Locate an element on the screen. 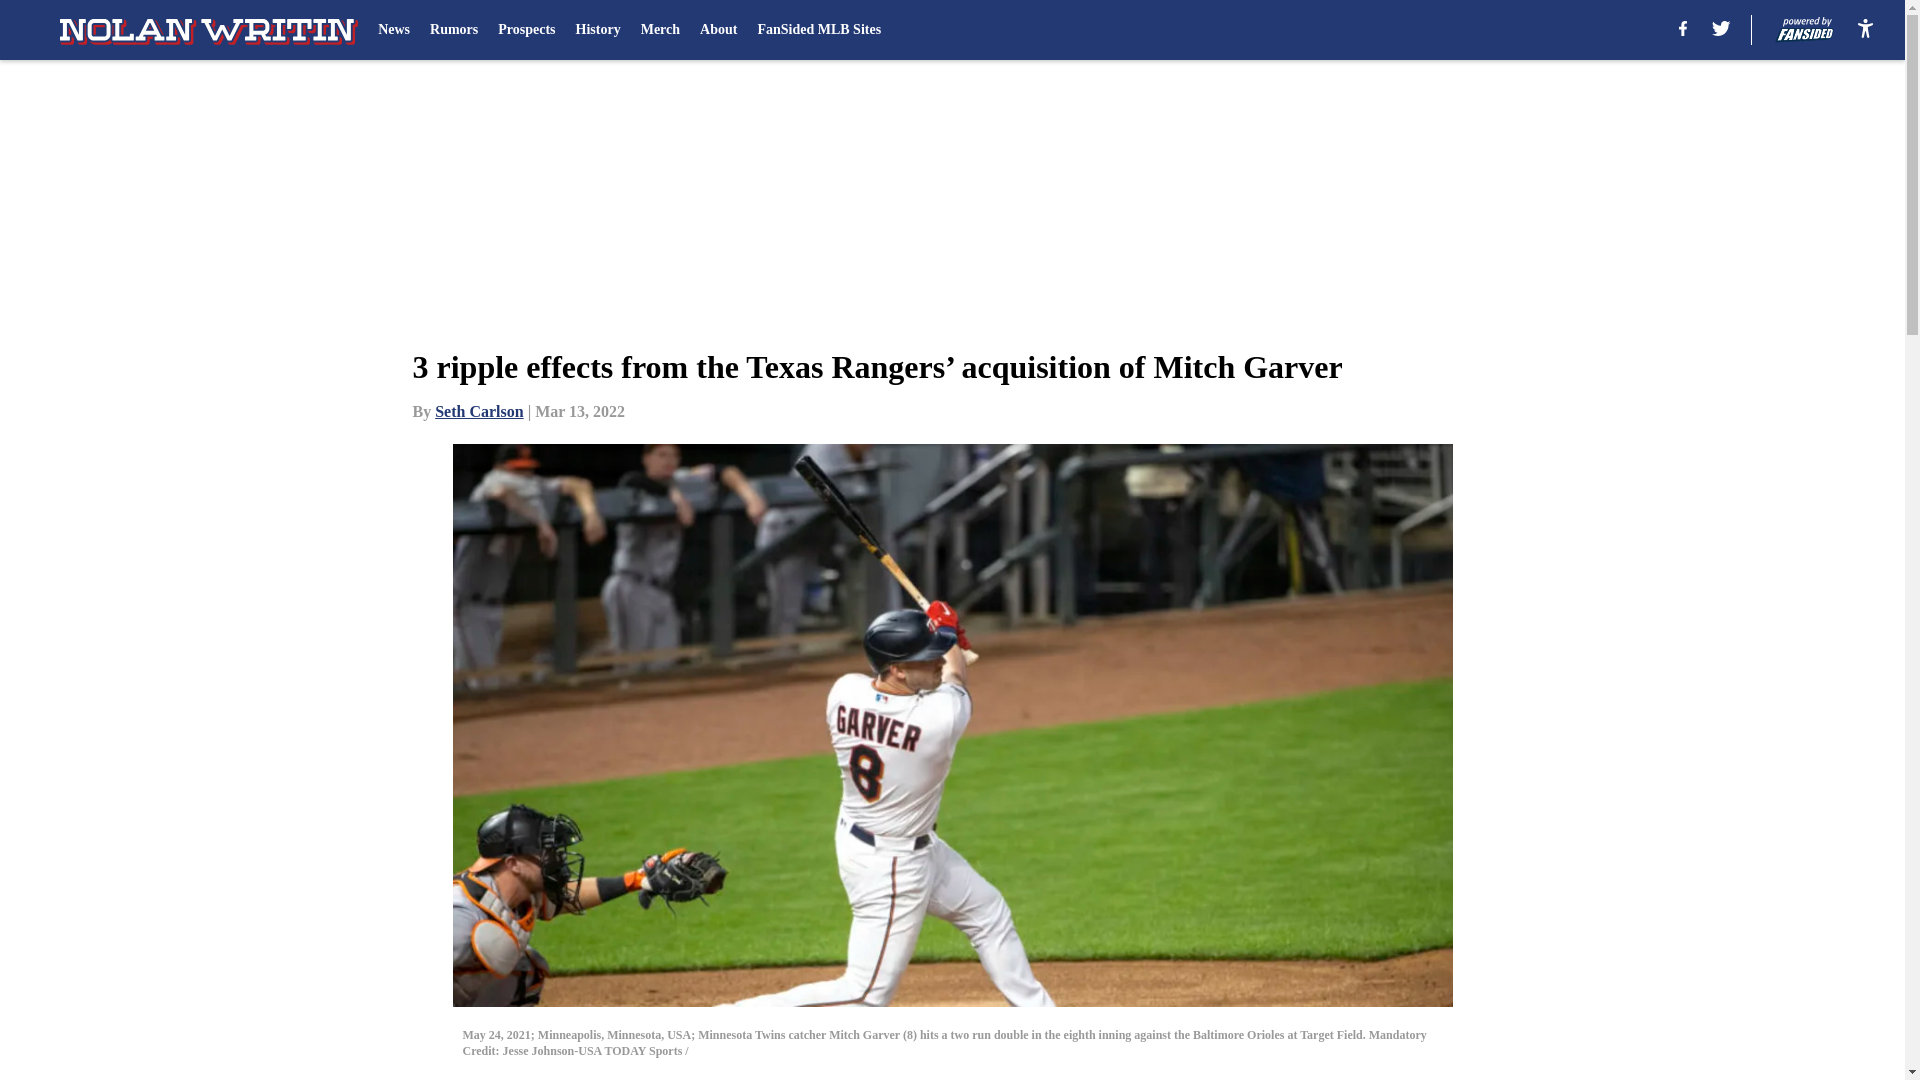 The height and width of the screenshot is (1080, 1920). Seth Carlson is located at coordinates (478, 411).